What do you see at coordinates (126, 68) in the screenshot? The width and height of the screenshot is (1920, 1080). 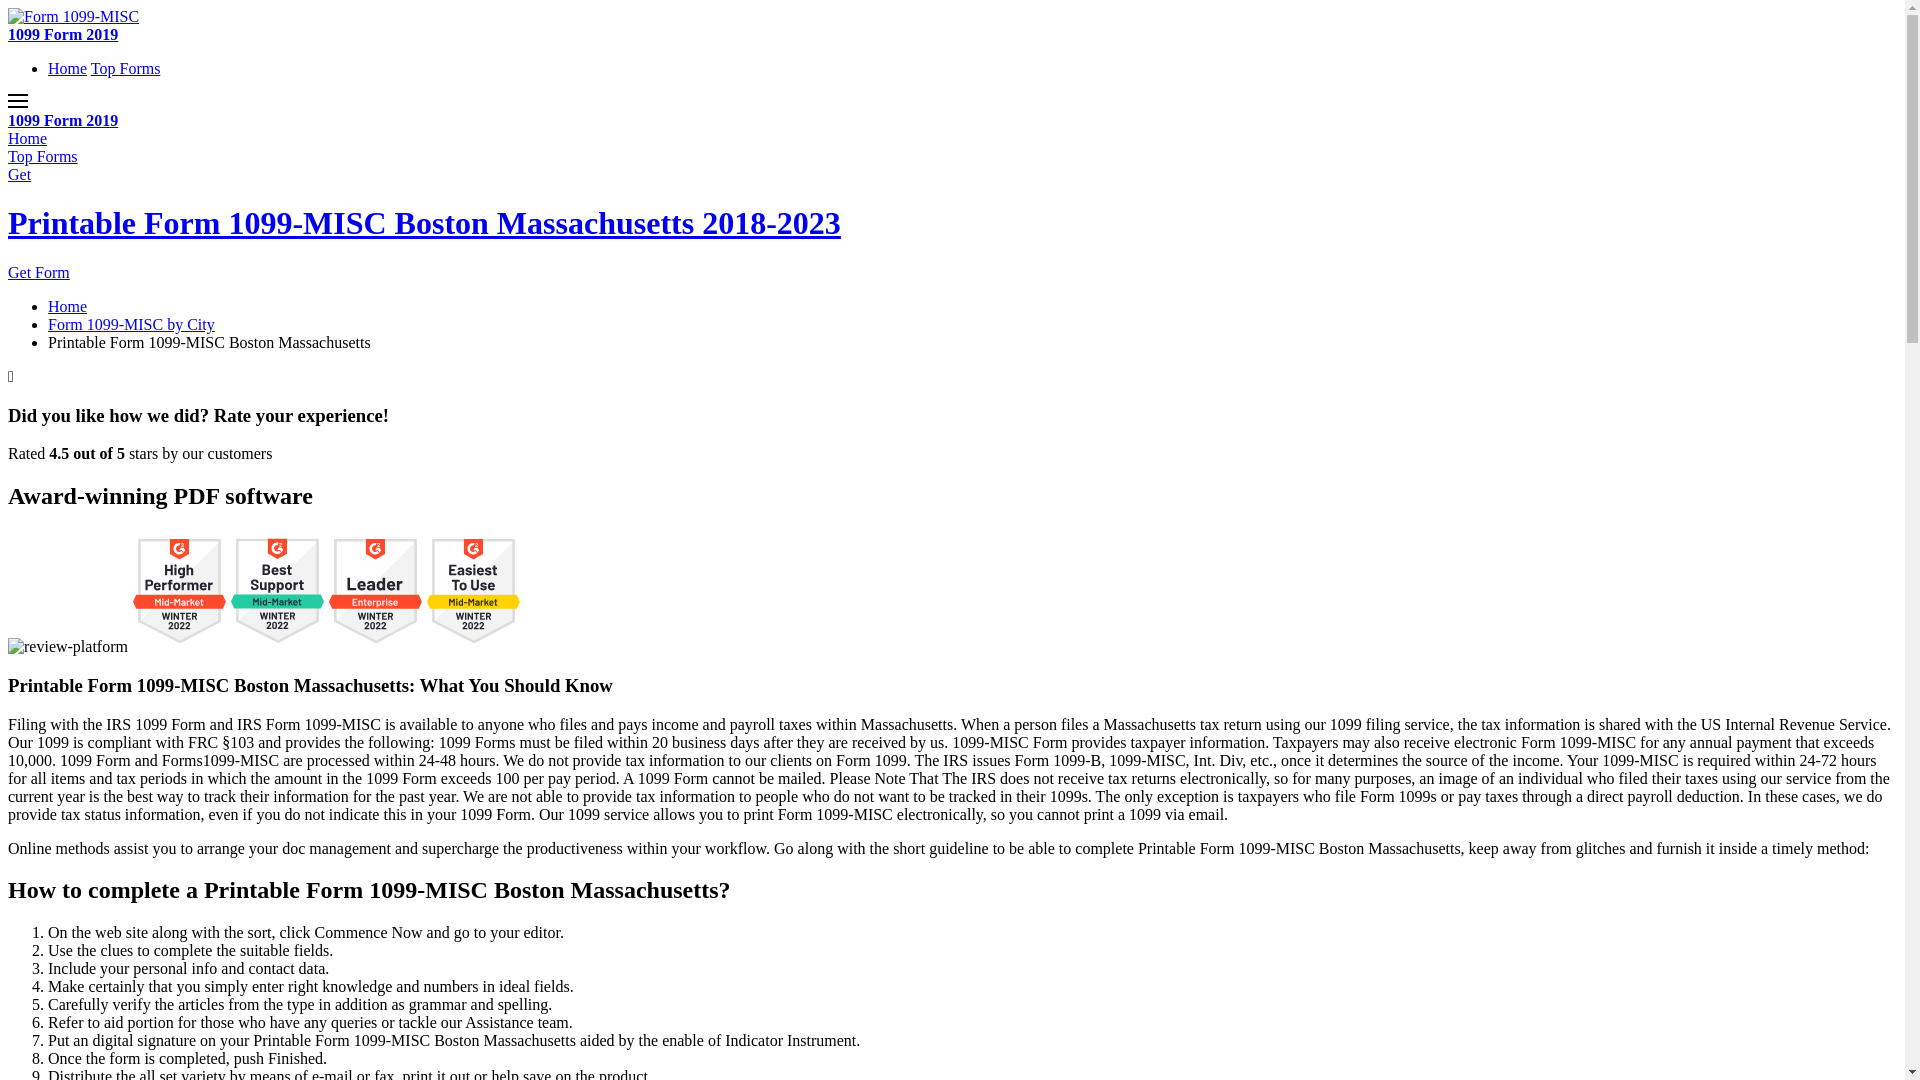 I see `Top Forms` at bounding box center [126, 68].